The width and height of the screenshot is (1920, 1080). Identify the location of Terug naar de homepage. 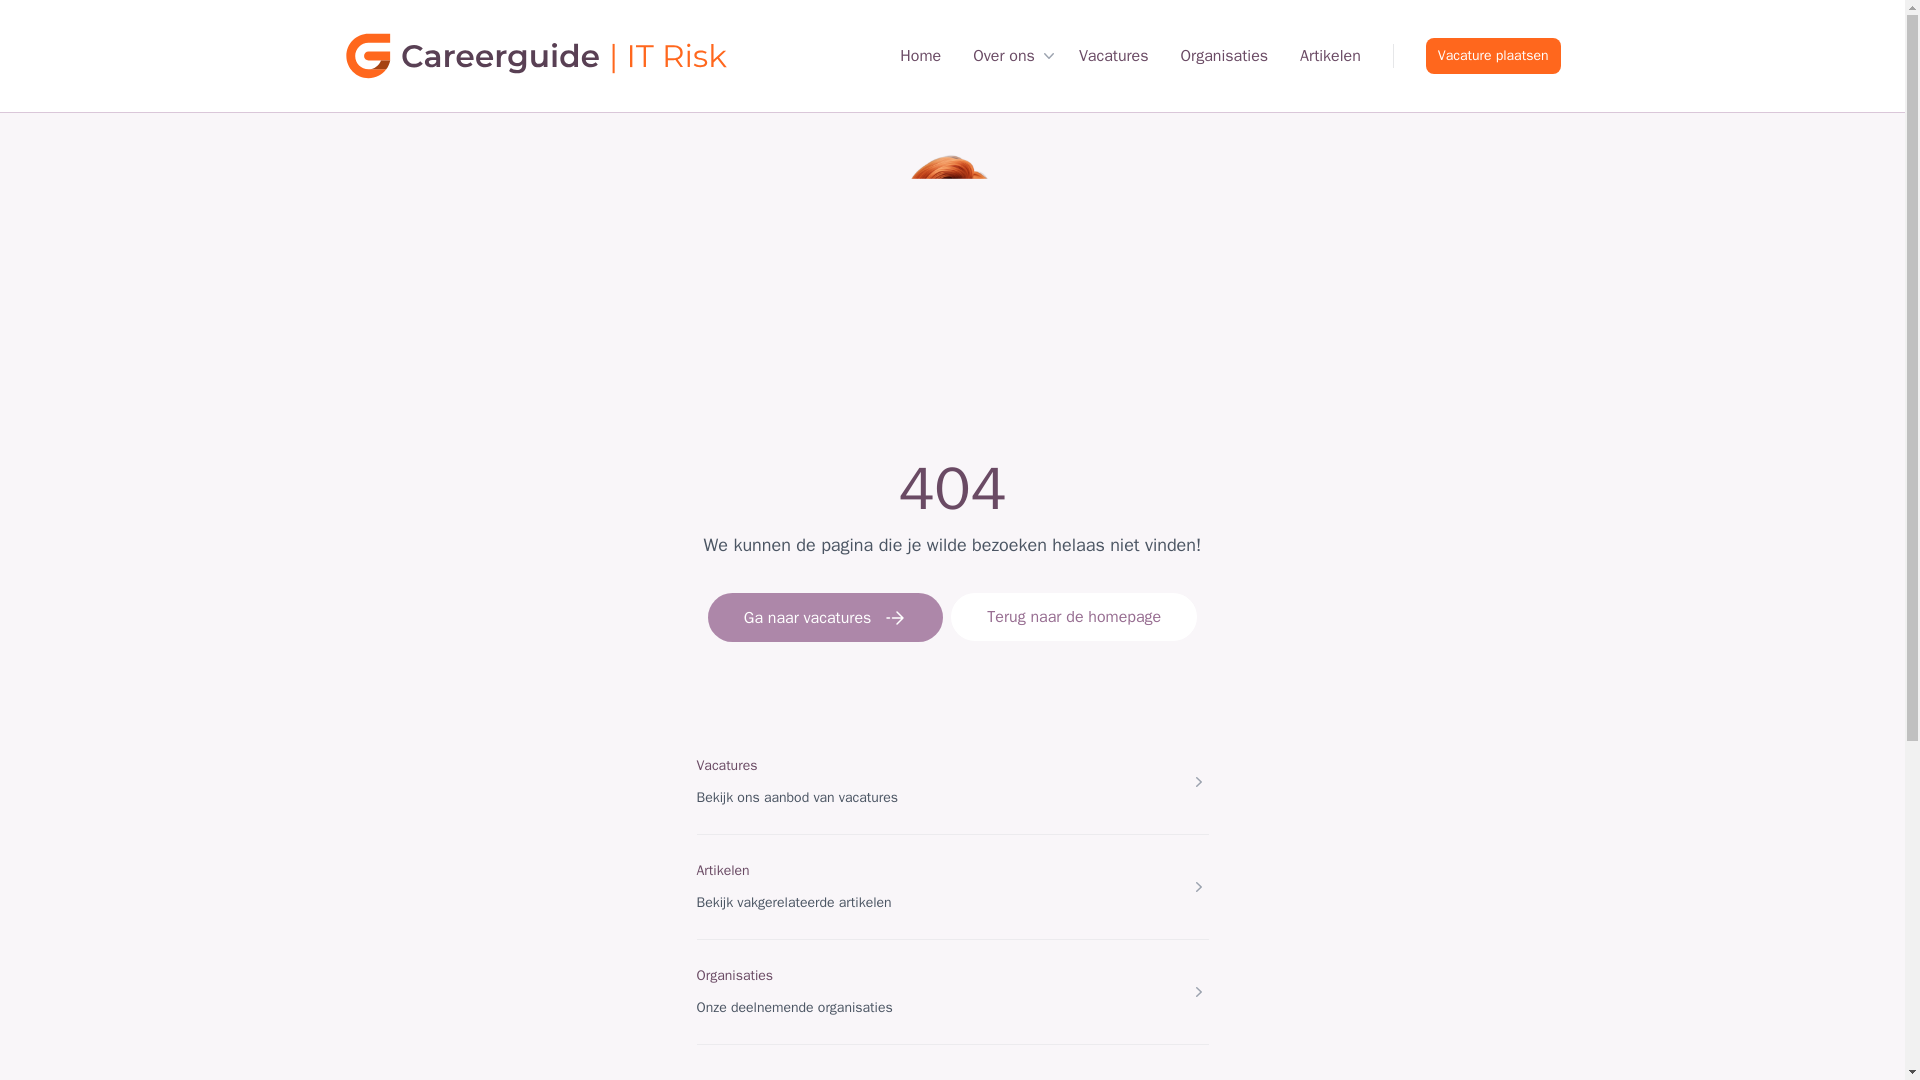
(1073, 616).